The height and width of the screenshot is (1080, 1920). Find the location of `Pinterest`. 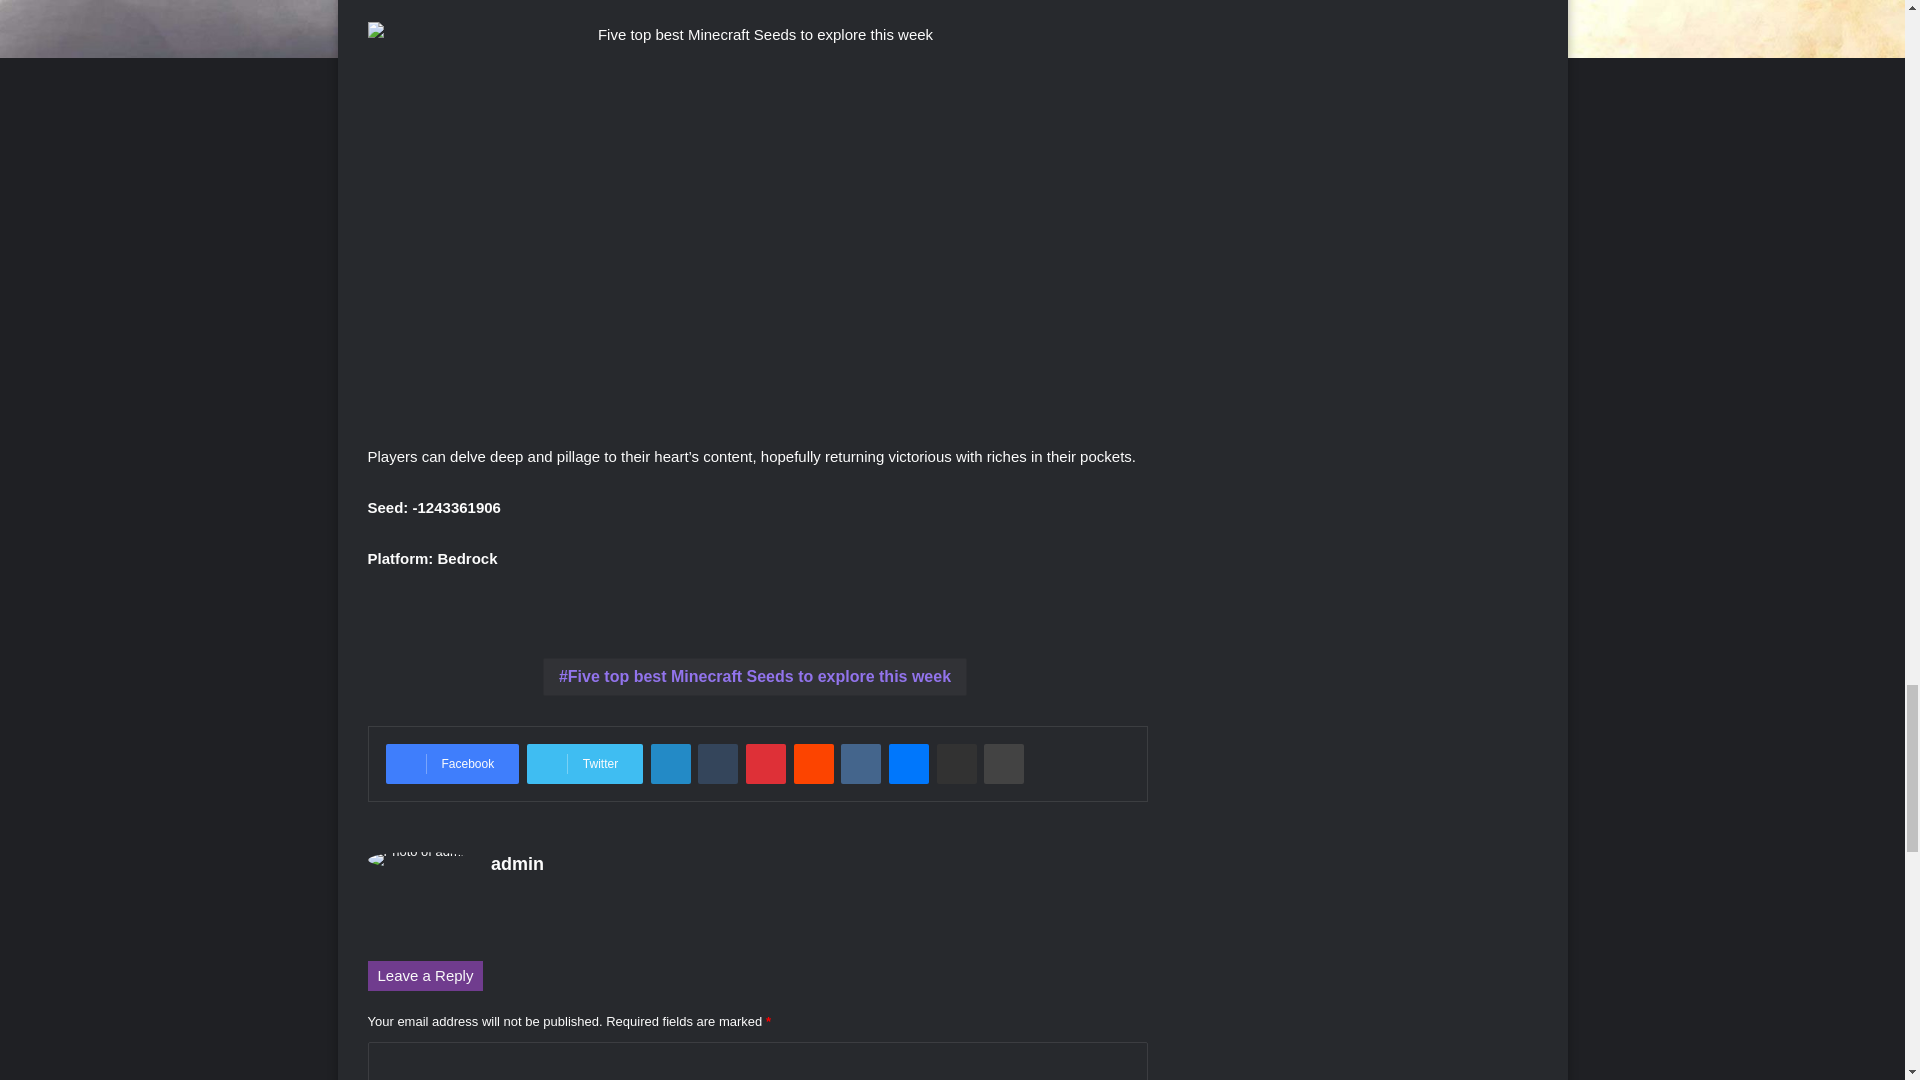

Pinterest is located at coordinates (766, 764).